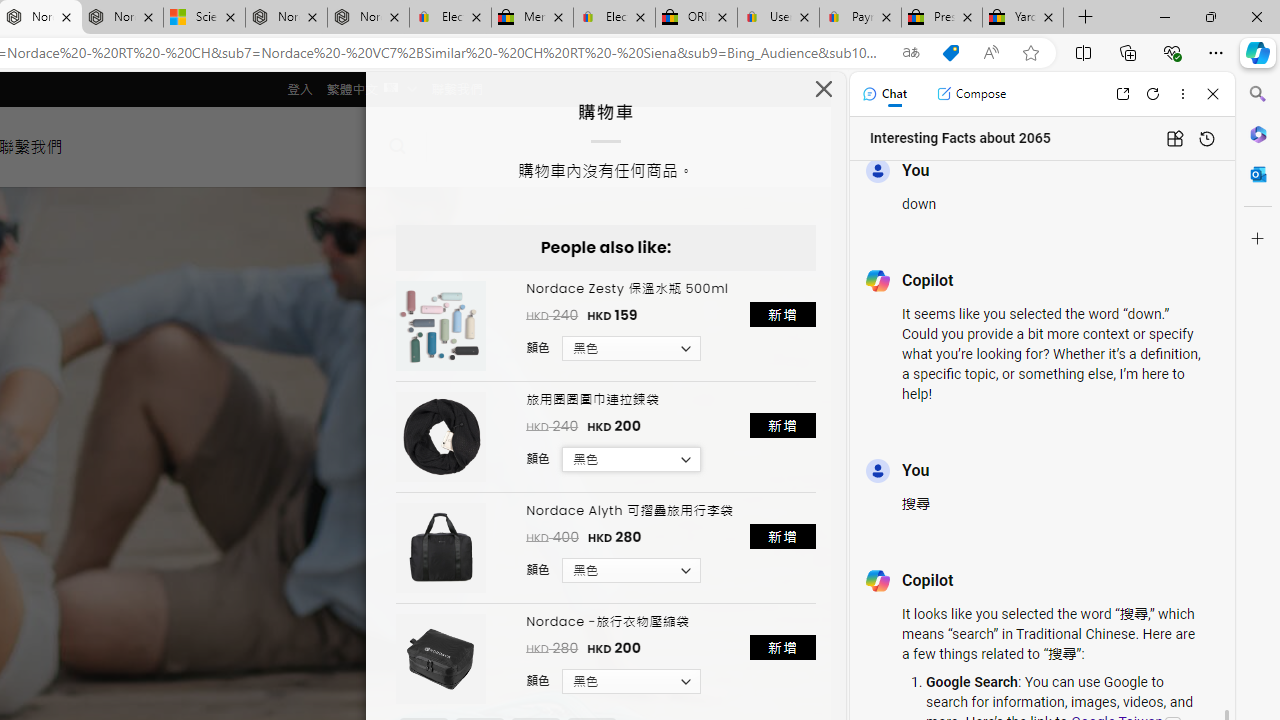  I want to click on Compose, so click(971, 94).